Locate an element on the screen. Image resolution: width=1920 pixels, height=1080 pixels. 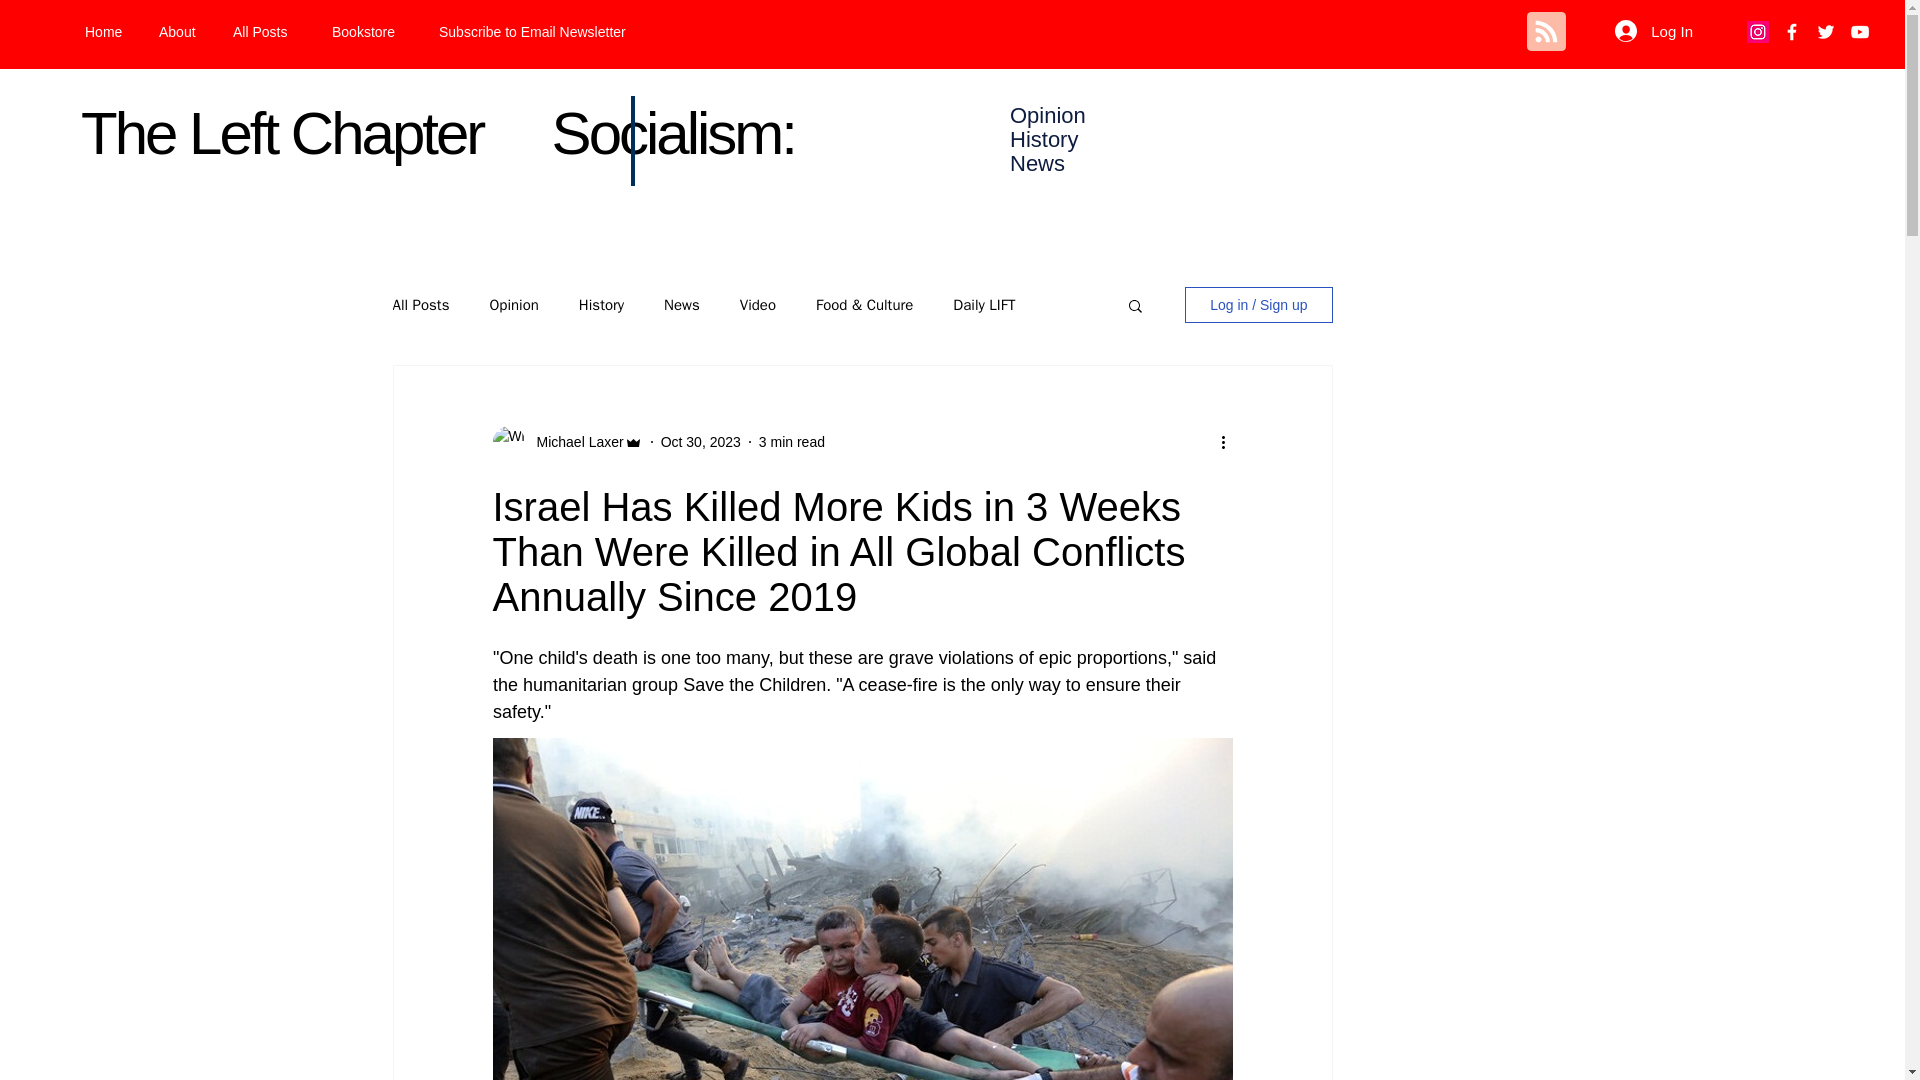
Opinion is located at coordinates (513, 305).